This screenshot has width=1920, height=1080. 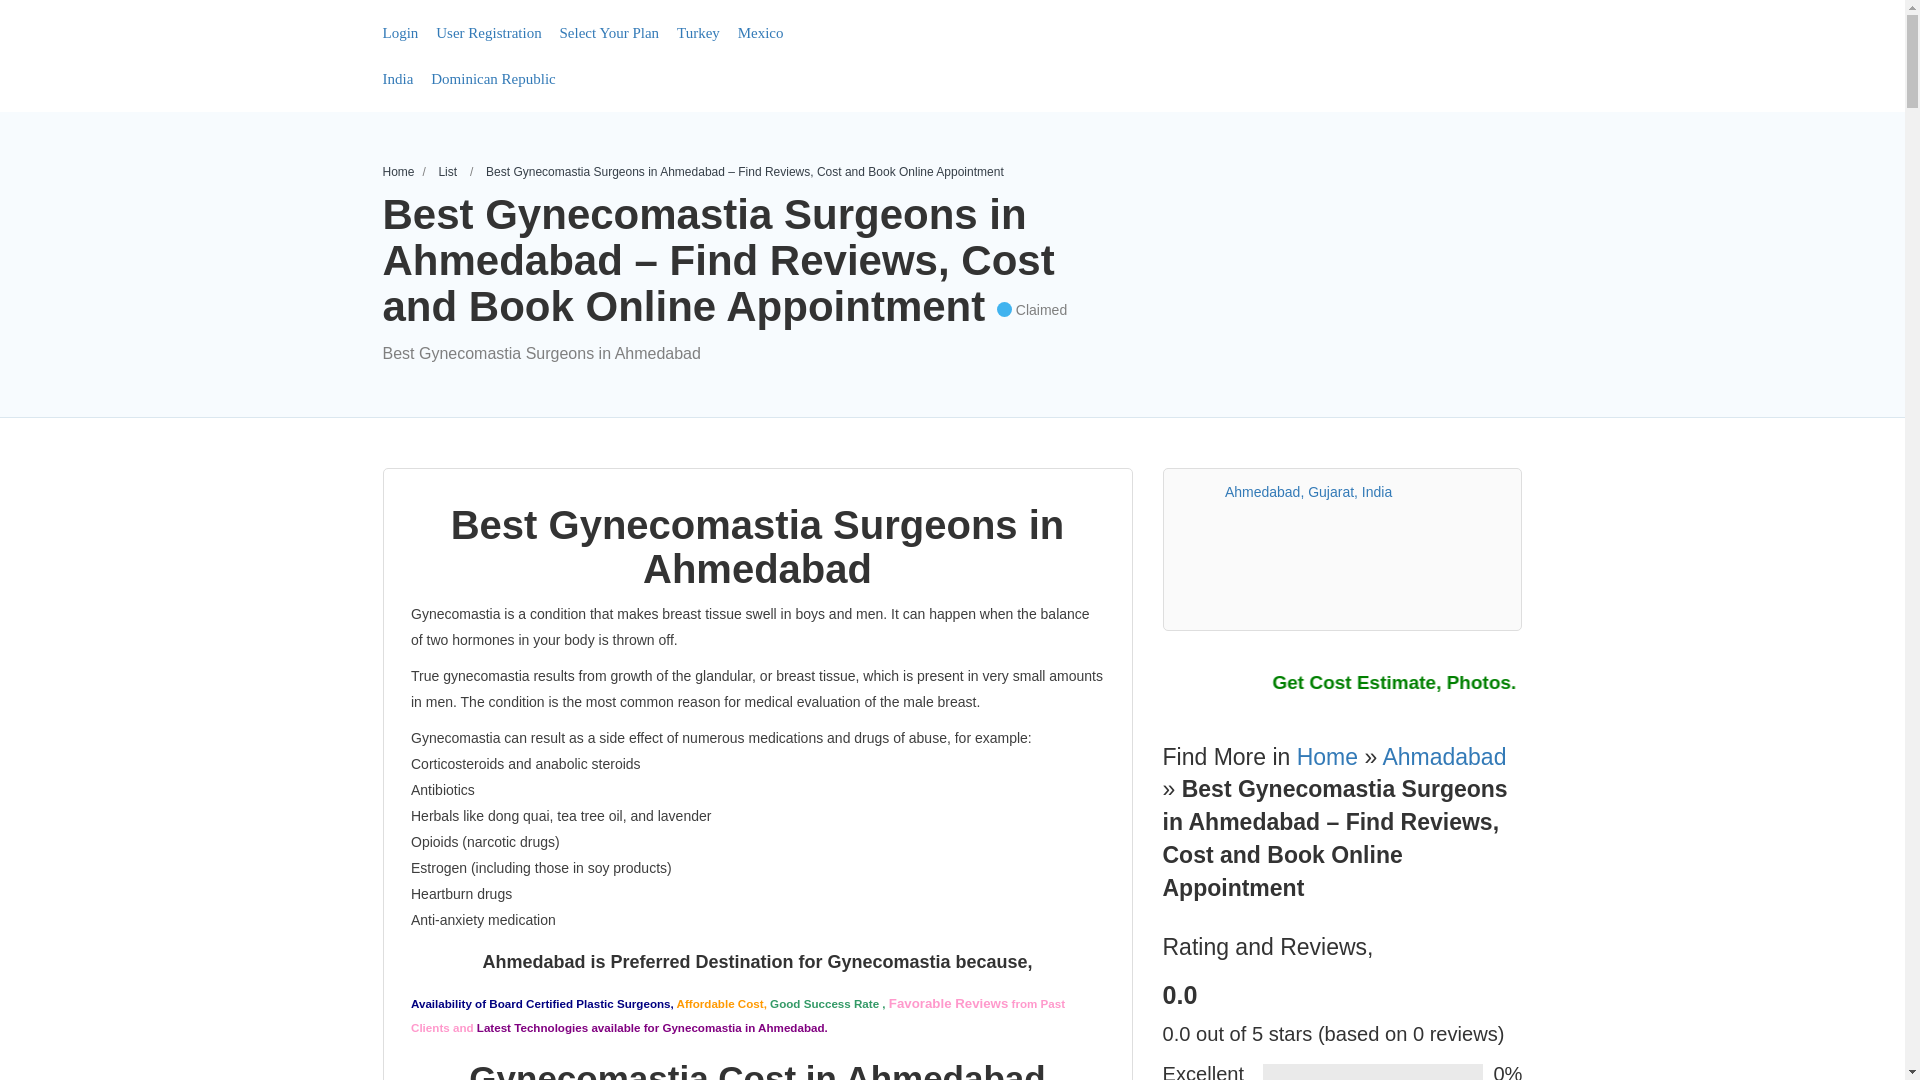 What do you see at coordinates (398, 172) in the screenshot?
I see `Home` at bounding box center [398, 172].